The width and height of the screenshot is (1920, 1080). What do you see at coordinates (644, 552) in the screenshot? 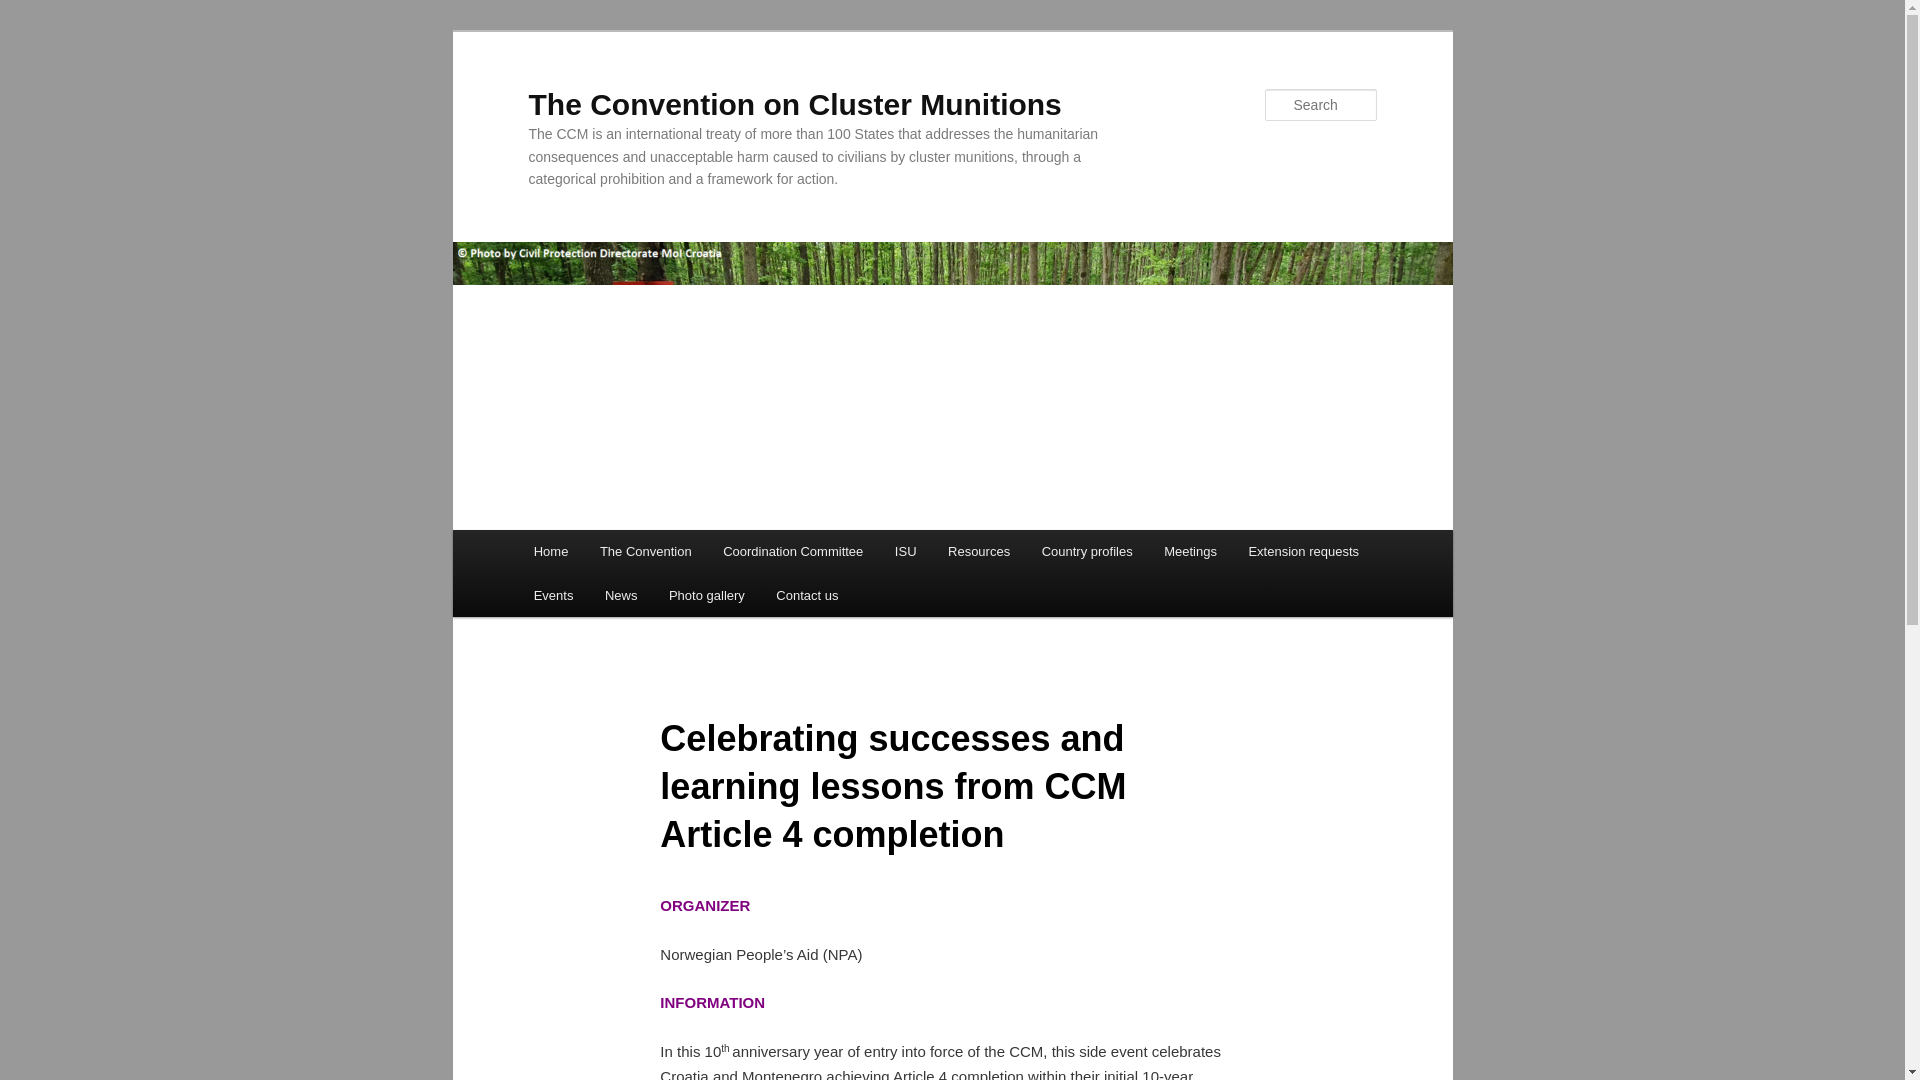
I see `The Convention` at bounding box center [644, 552].